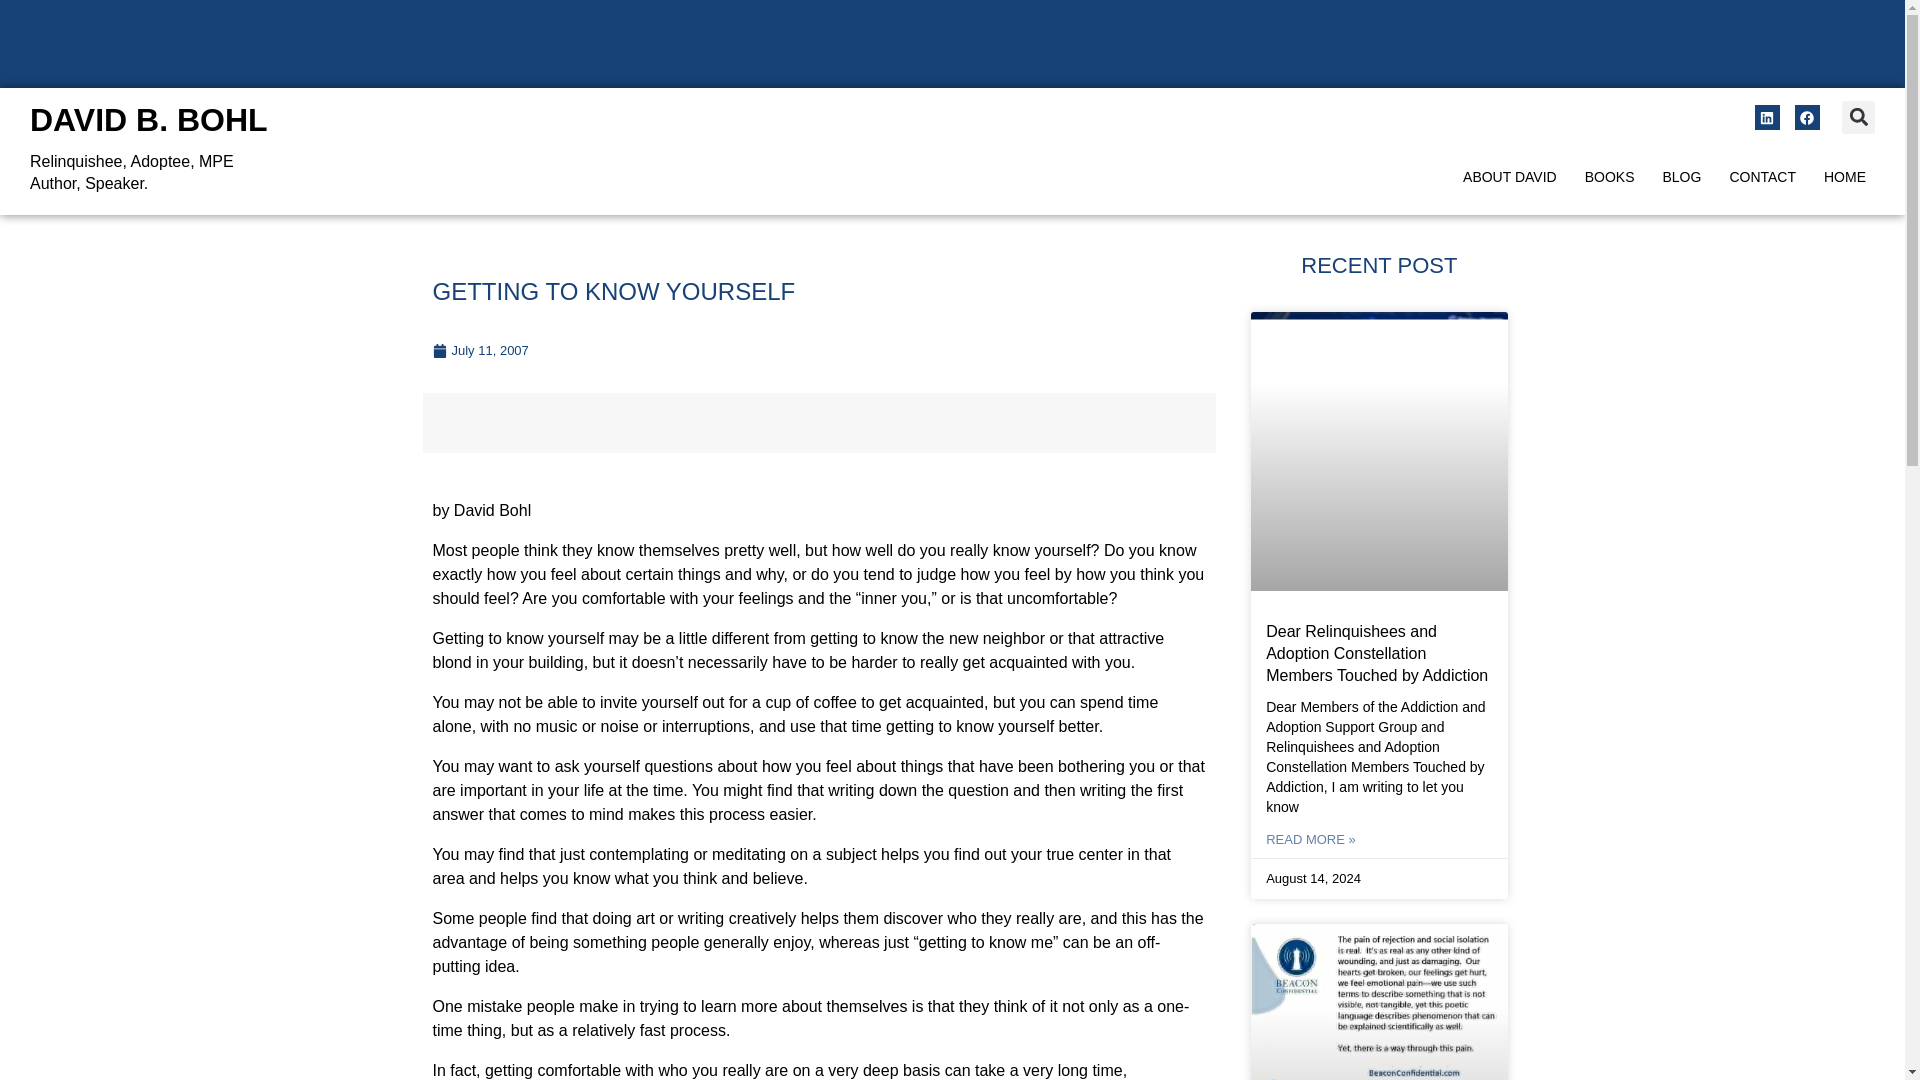 Image resolution: width=1920 pixels, height=1080 pixels. What do you see at coordinates (1844, 177) in the screenshot?
I see `HOME` at bounding box center [1844, 177].